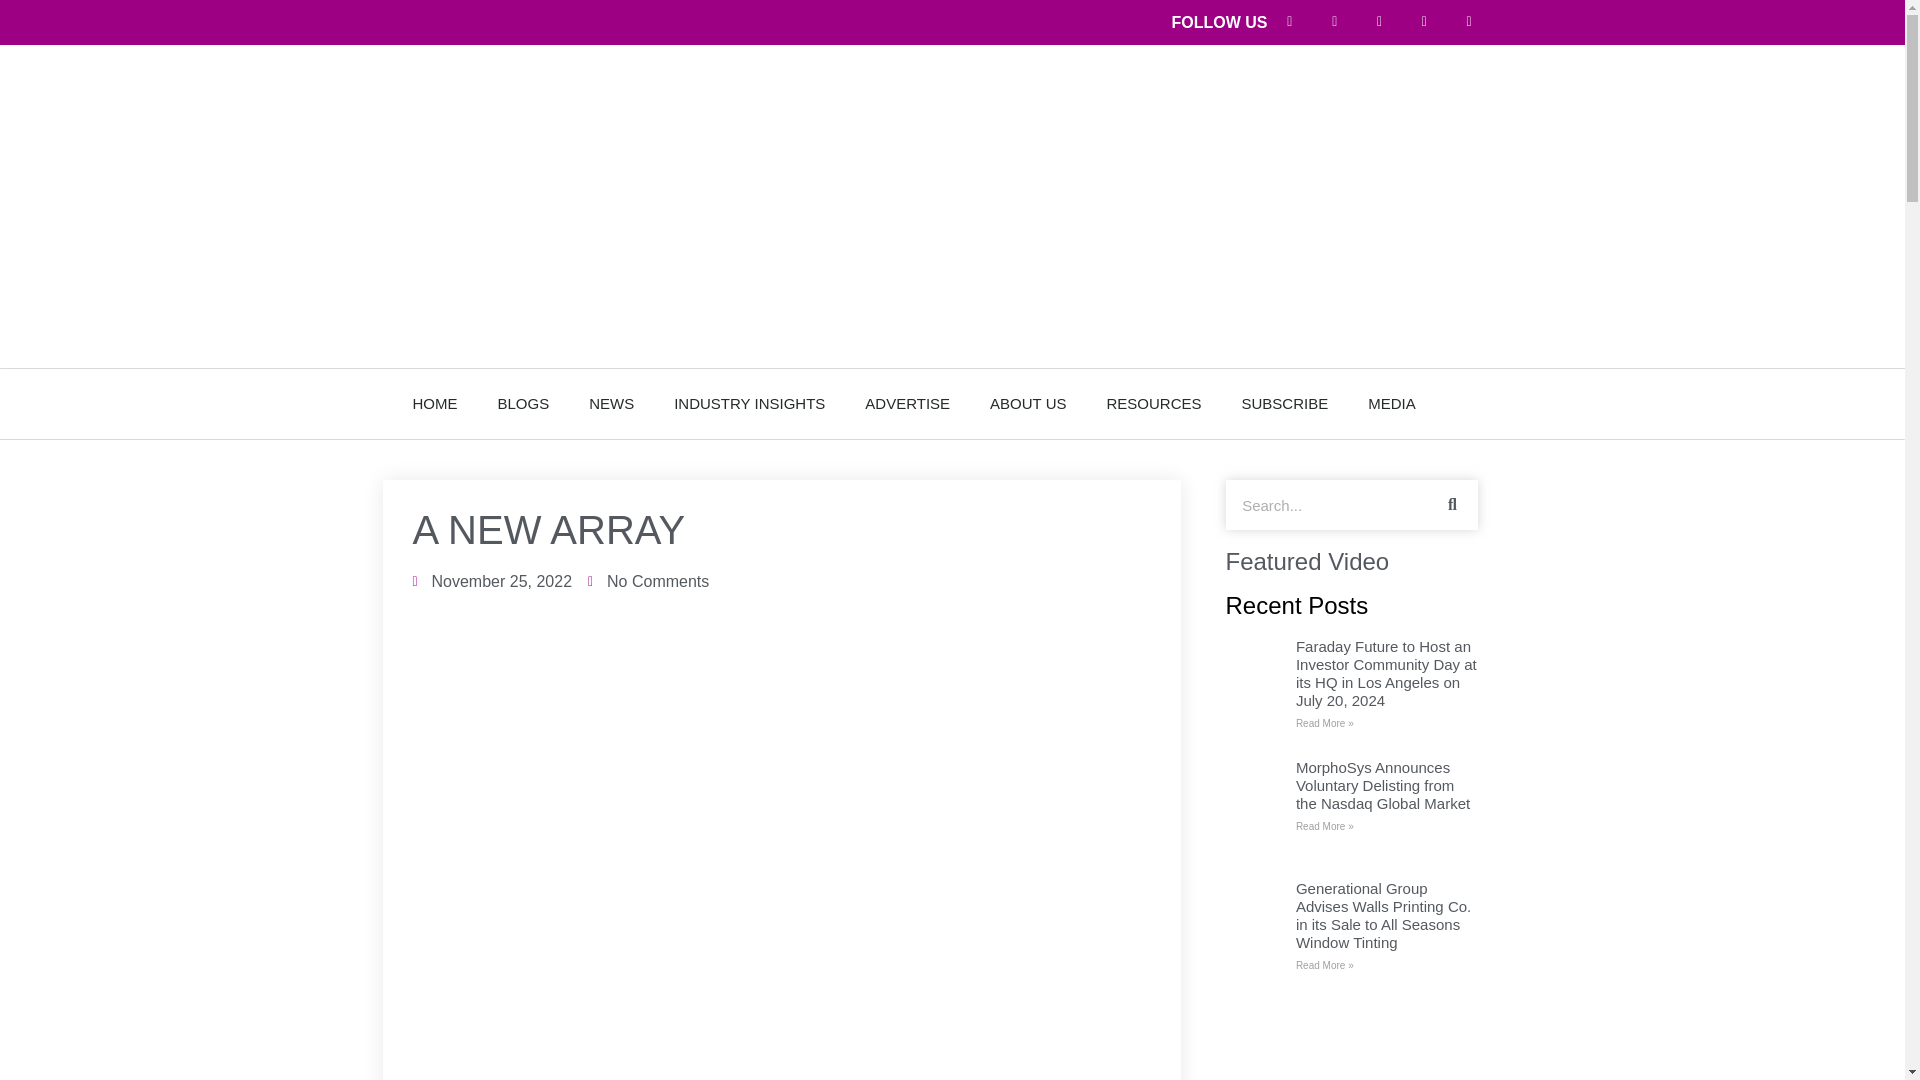  Describe the element at coordinates (1154, 404) in the screenshot. I see `RESOURCES` at that location.